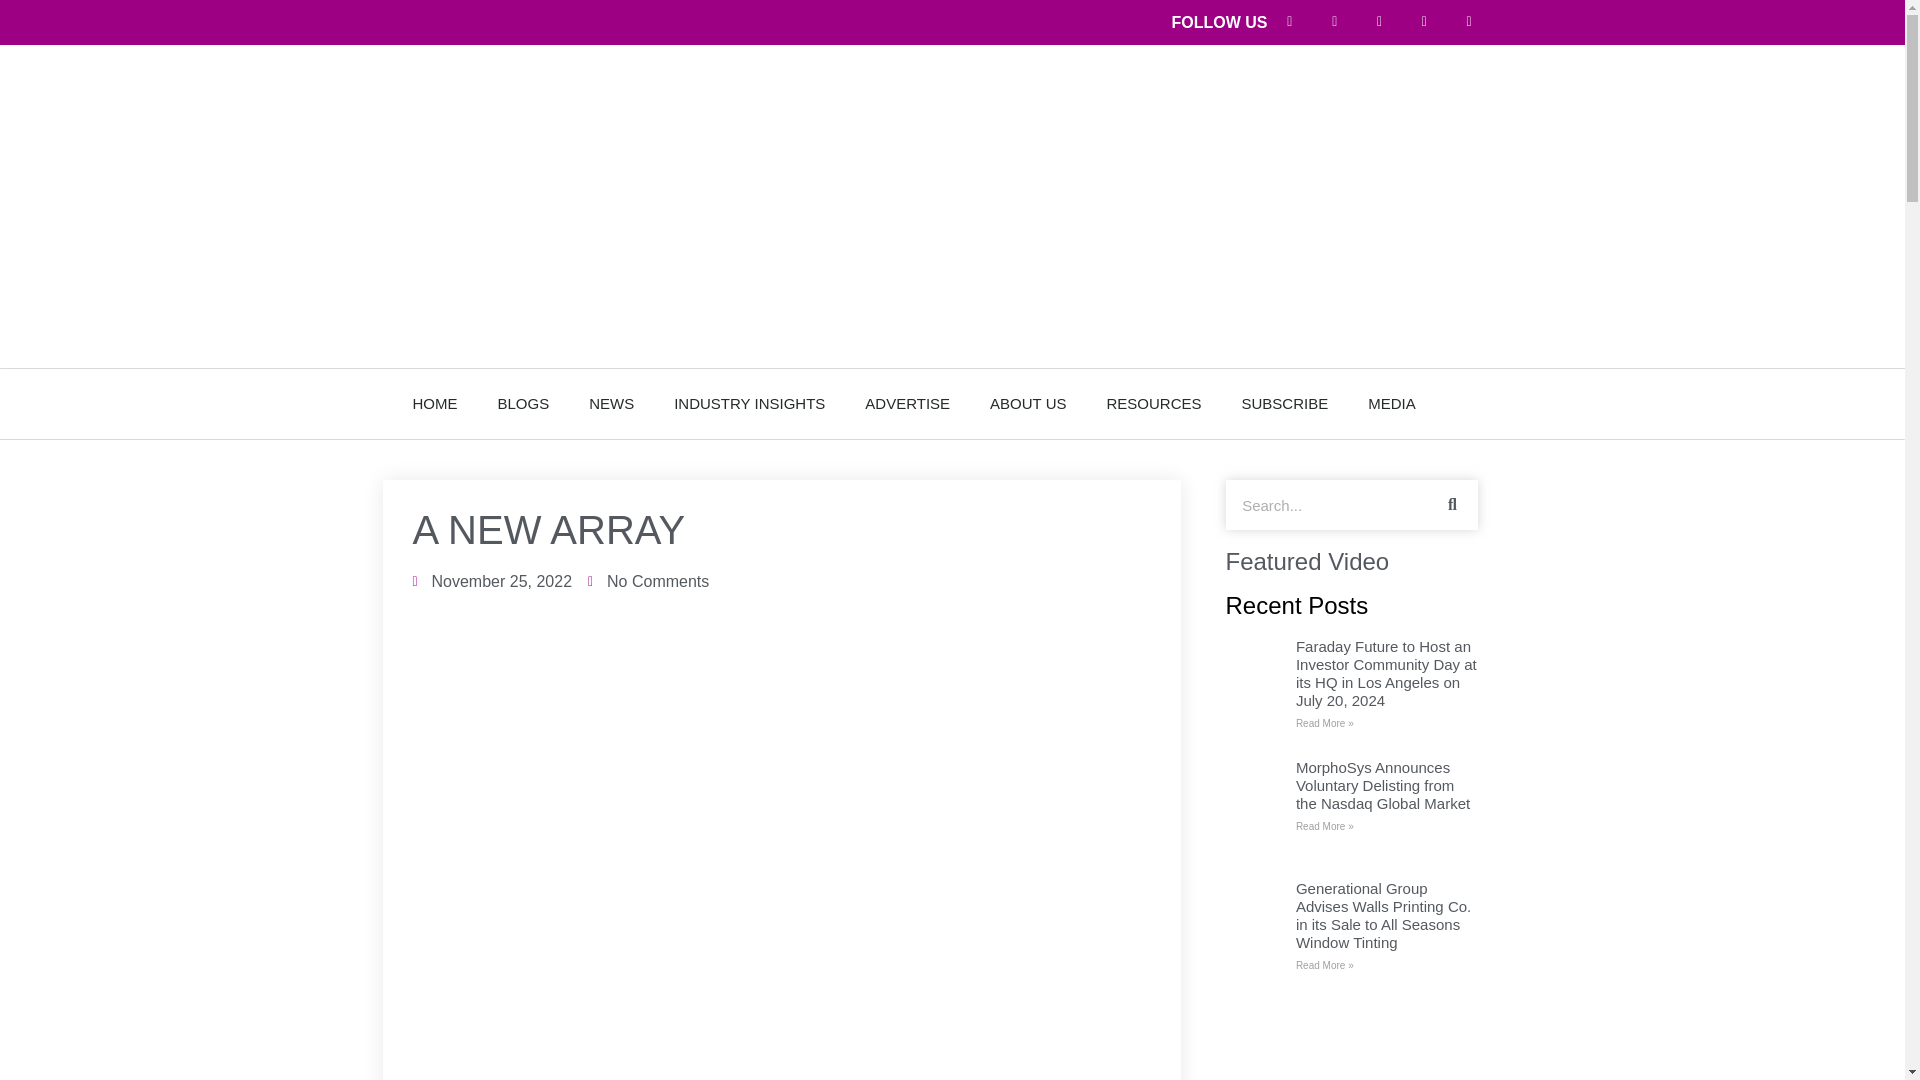  Describe the element at coordinates (1154, 404) in the screenshot. I see `RESOURCES` at that location.